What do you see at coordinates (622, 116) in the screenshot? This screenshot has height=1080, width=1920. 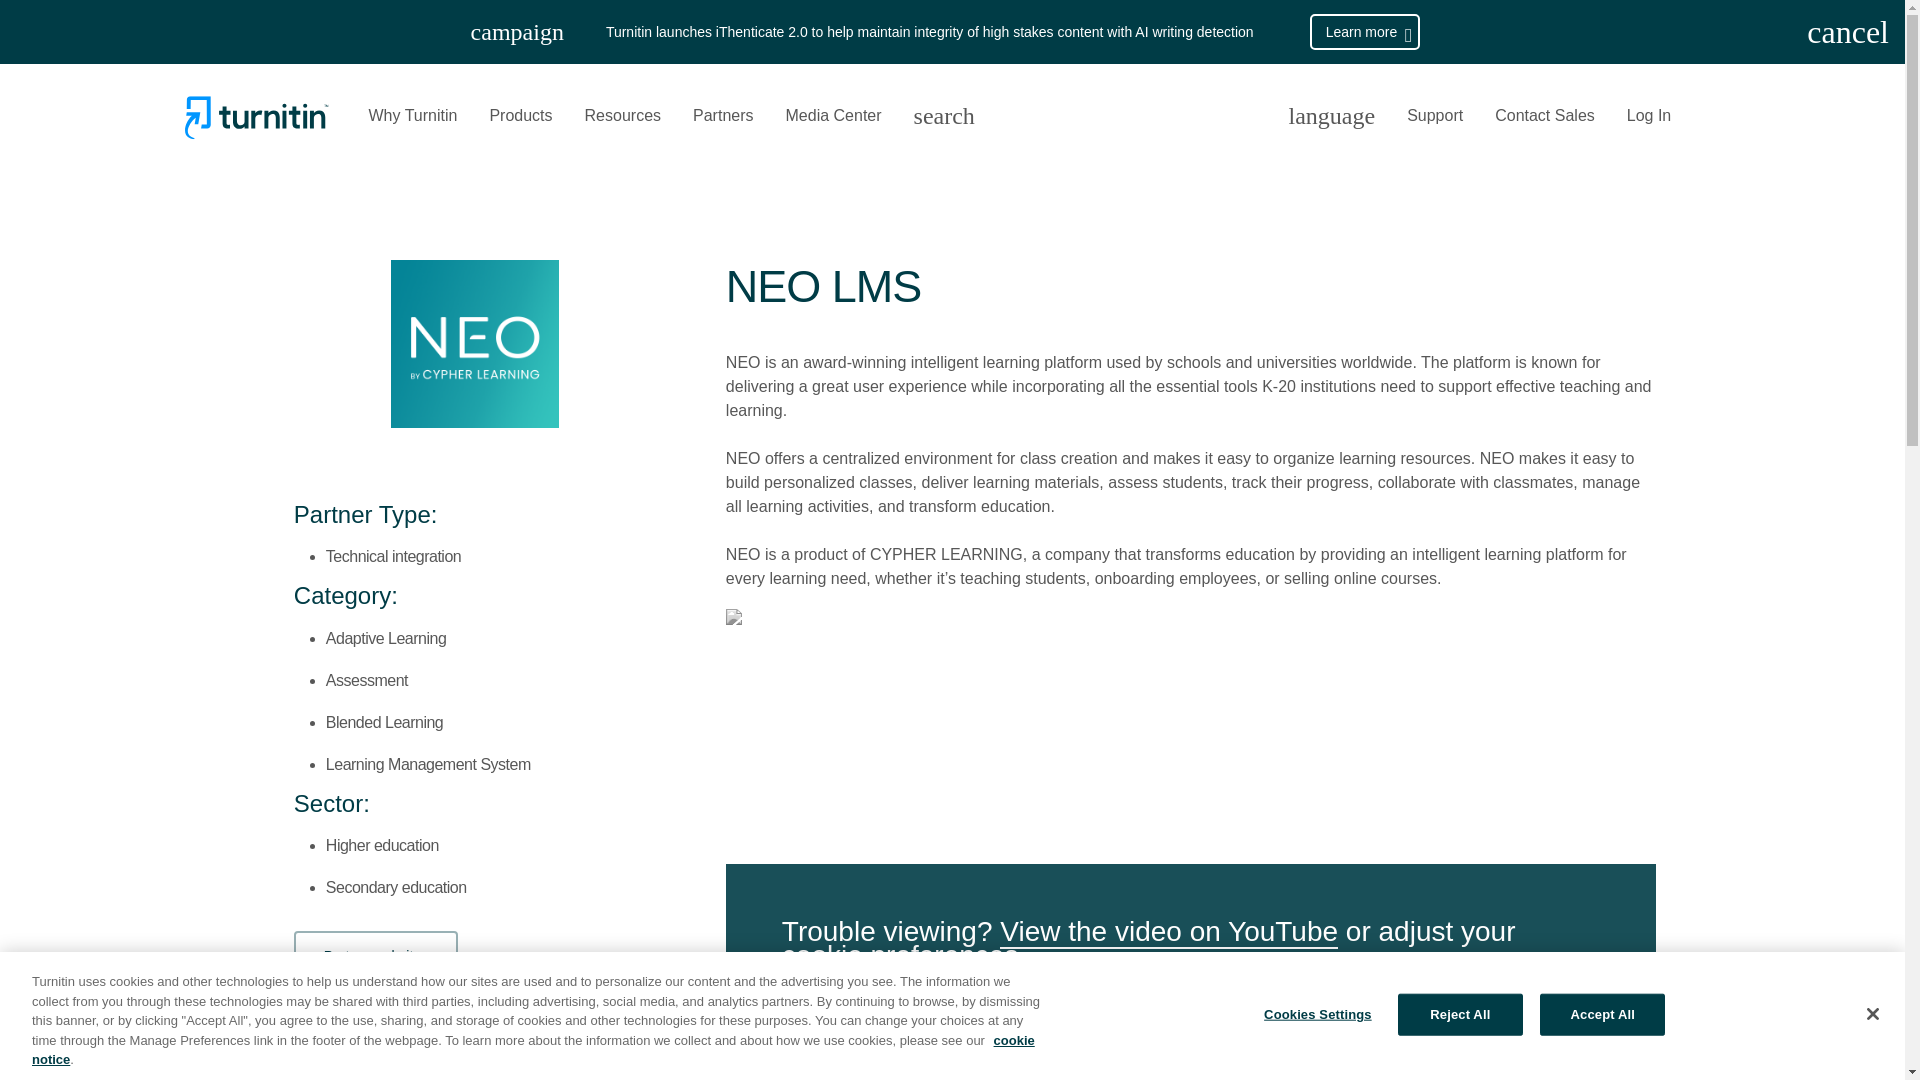 I see `Resources` at bounding box center [622, 116].